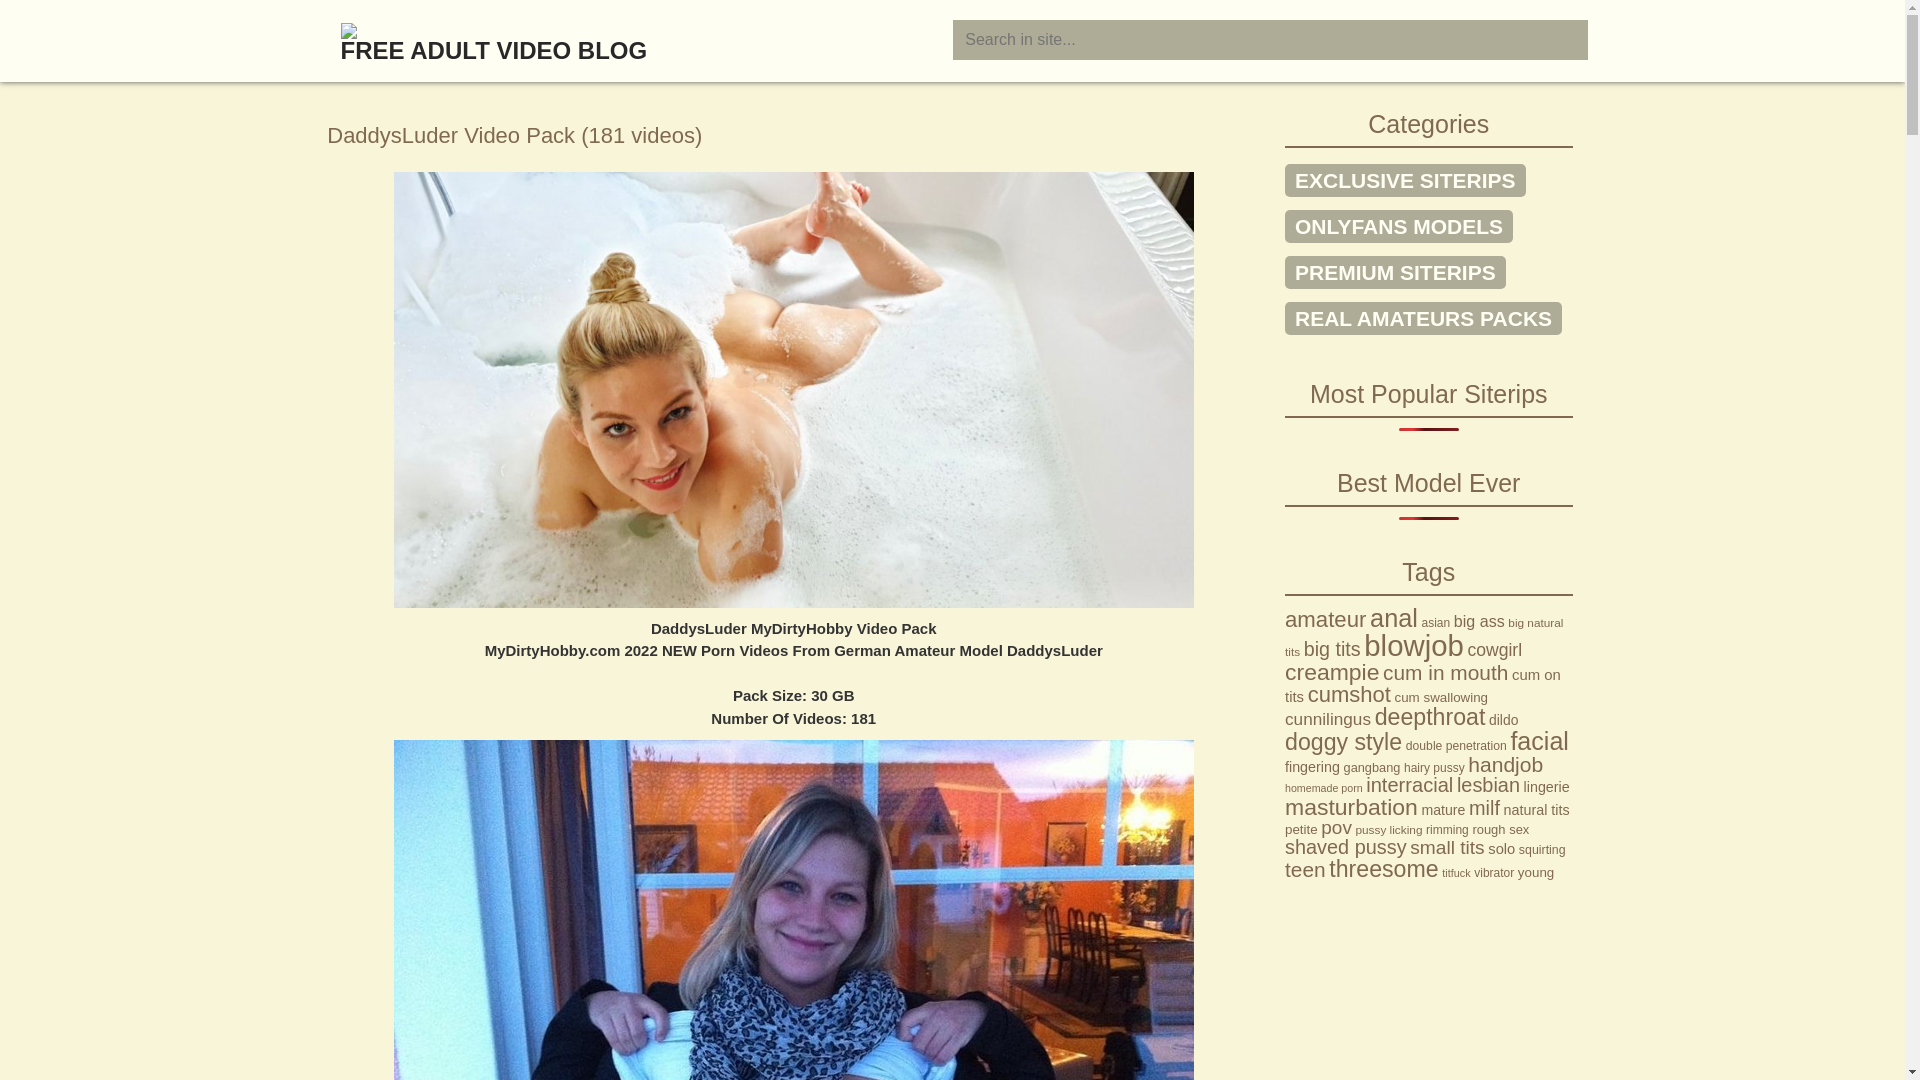  What do you see at coordinates (1302, 830) in the screenshot?
I see `petite` at bounding box center [1302, 830].